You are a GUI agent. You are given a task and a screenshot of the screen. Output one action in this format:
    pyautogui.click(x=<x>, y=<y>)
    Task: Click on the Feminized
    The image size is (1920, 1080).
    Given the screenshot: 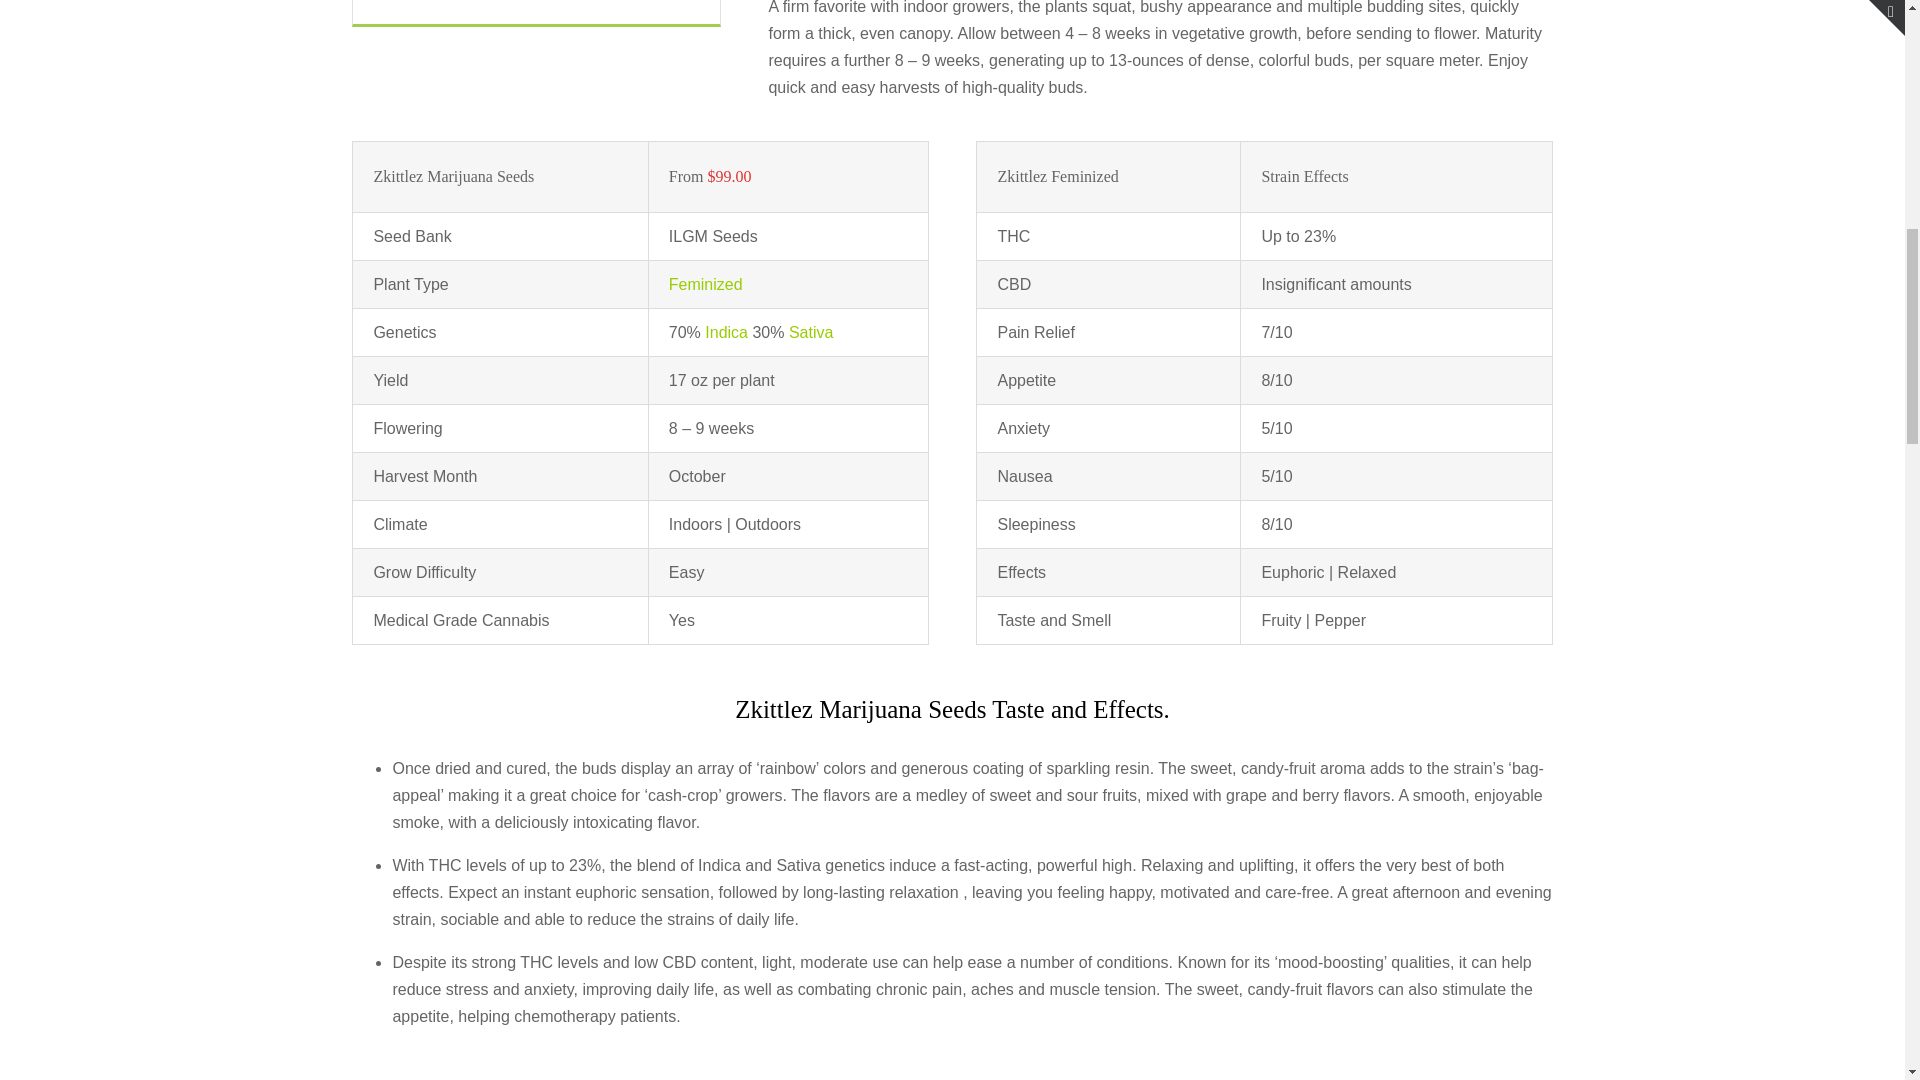 What is the action you would take?
    pyautogui.click(x=706, y=284)
    